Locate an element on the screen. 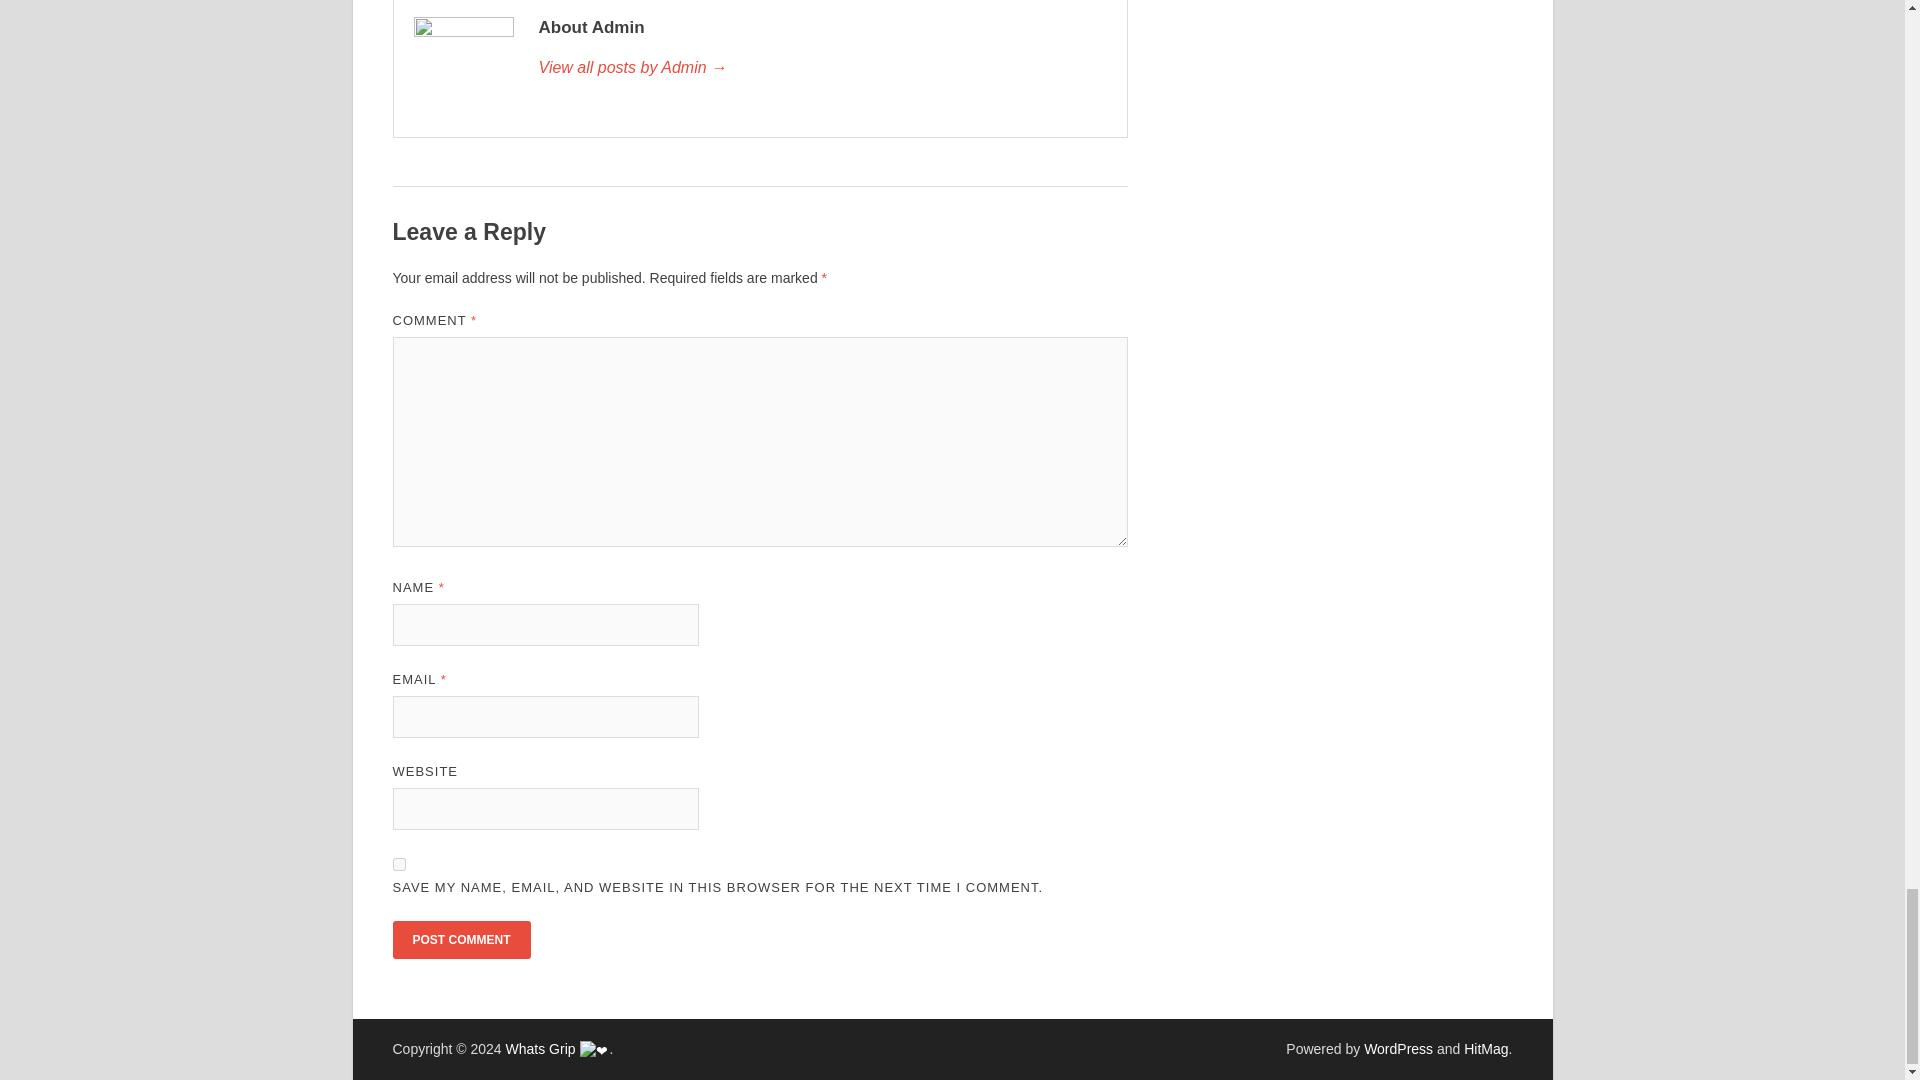 This screenshot has height=1080, width=1920. WordPress is located at coordinates (1398, 1049).